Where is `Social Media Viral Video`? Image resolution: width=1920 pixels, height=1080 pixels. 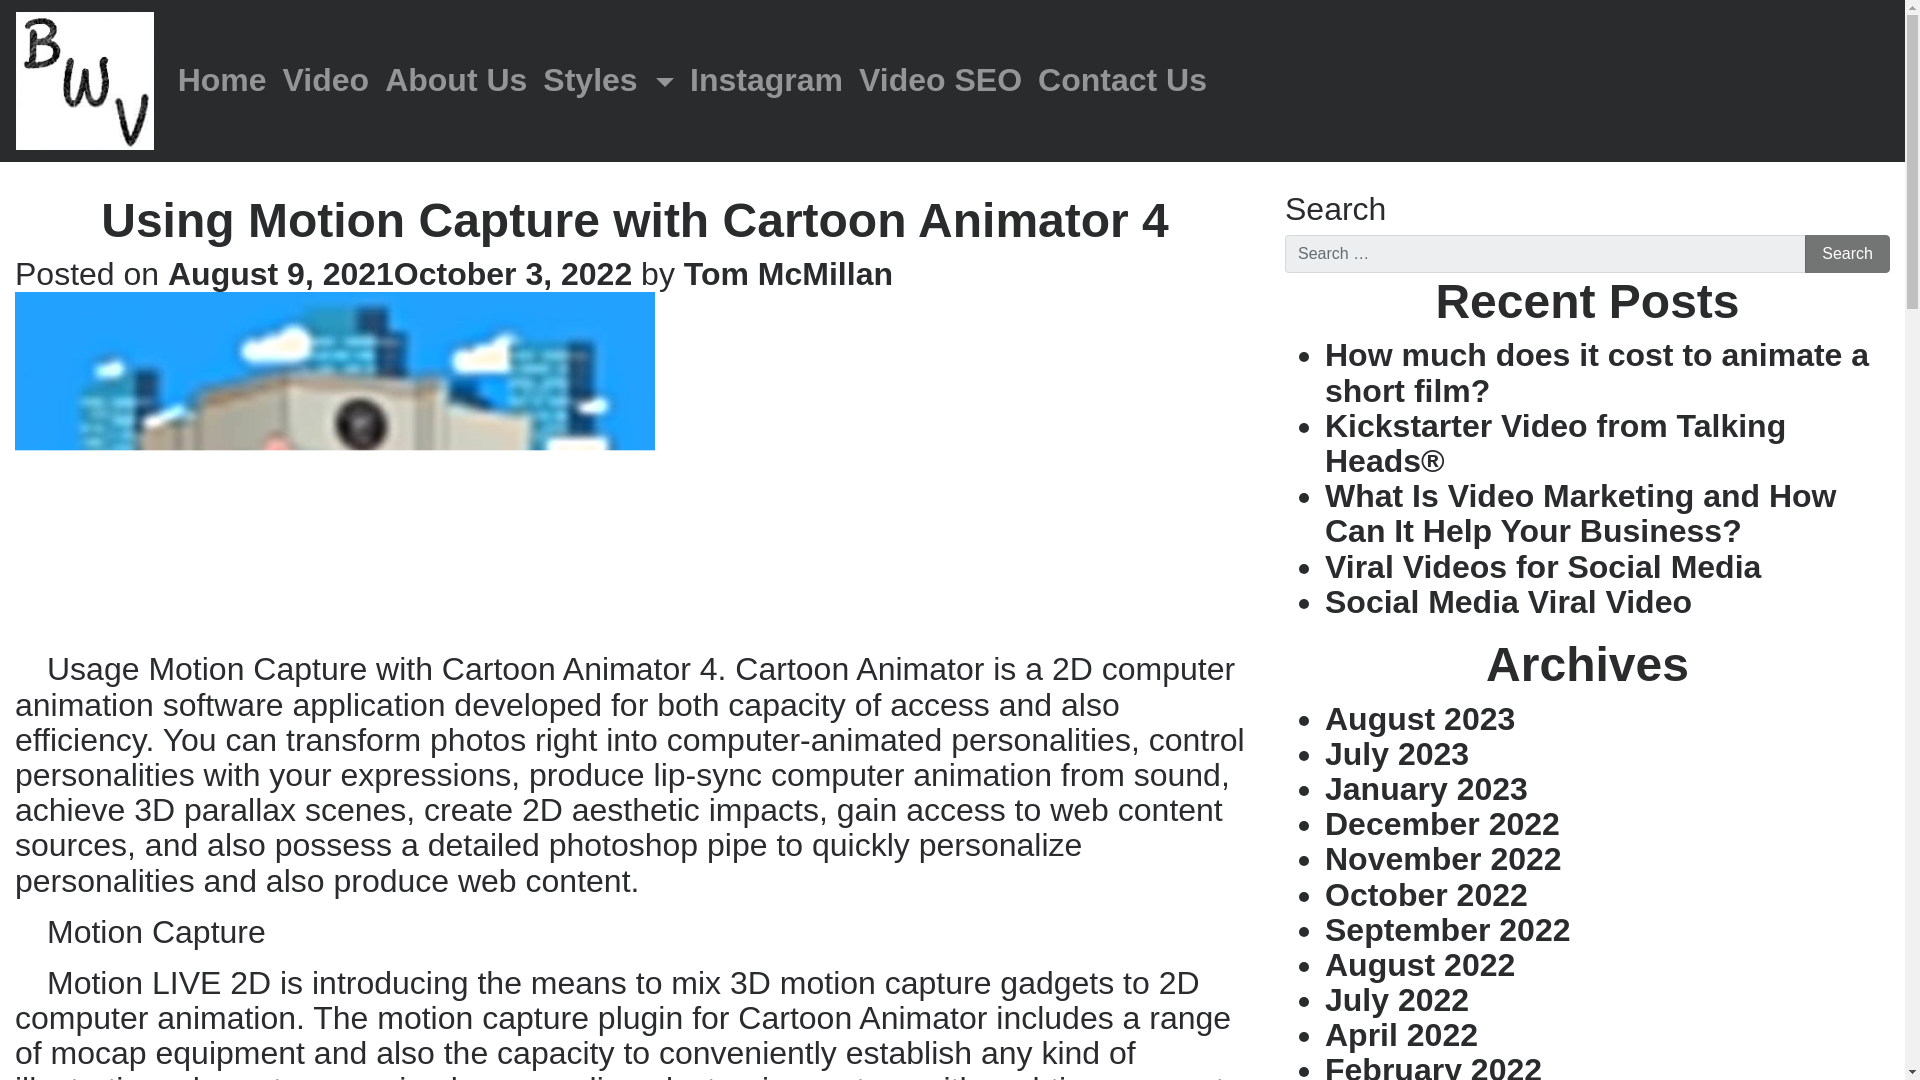
Social Media Viral Video is located at coordinates (1508, 602).